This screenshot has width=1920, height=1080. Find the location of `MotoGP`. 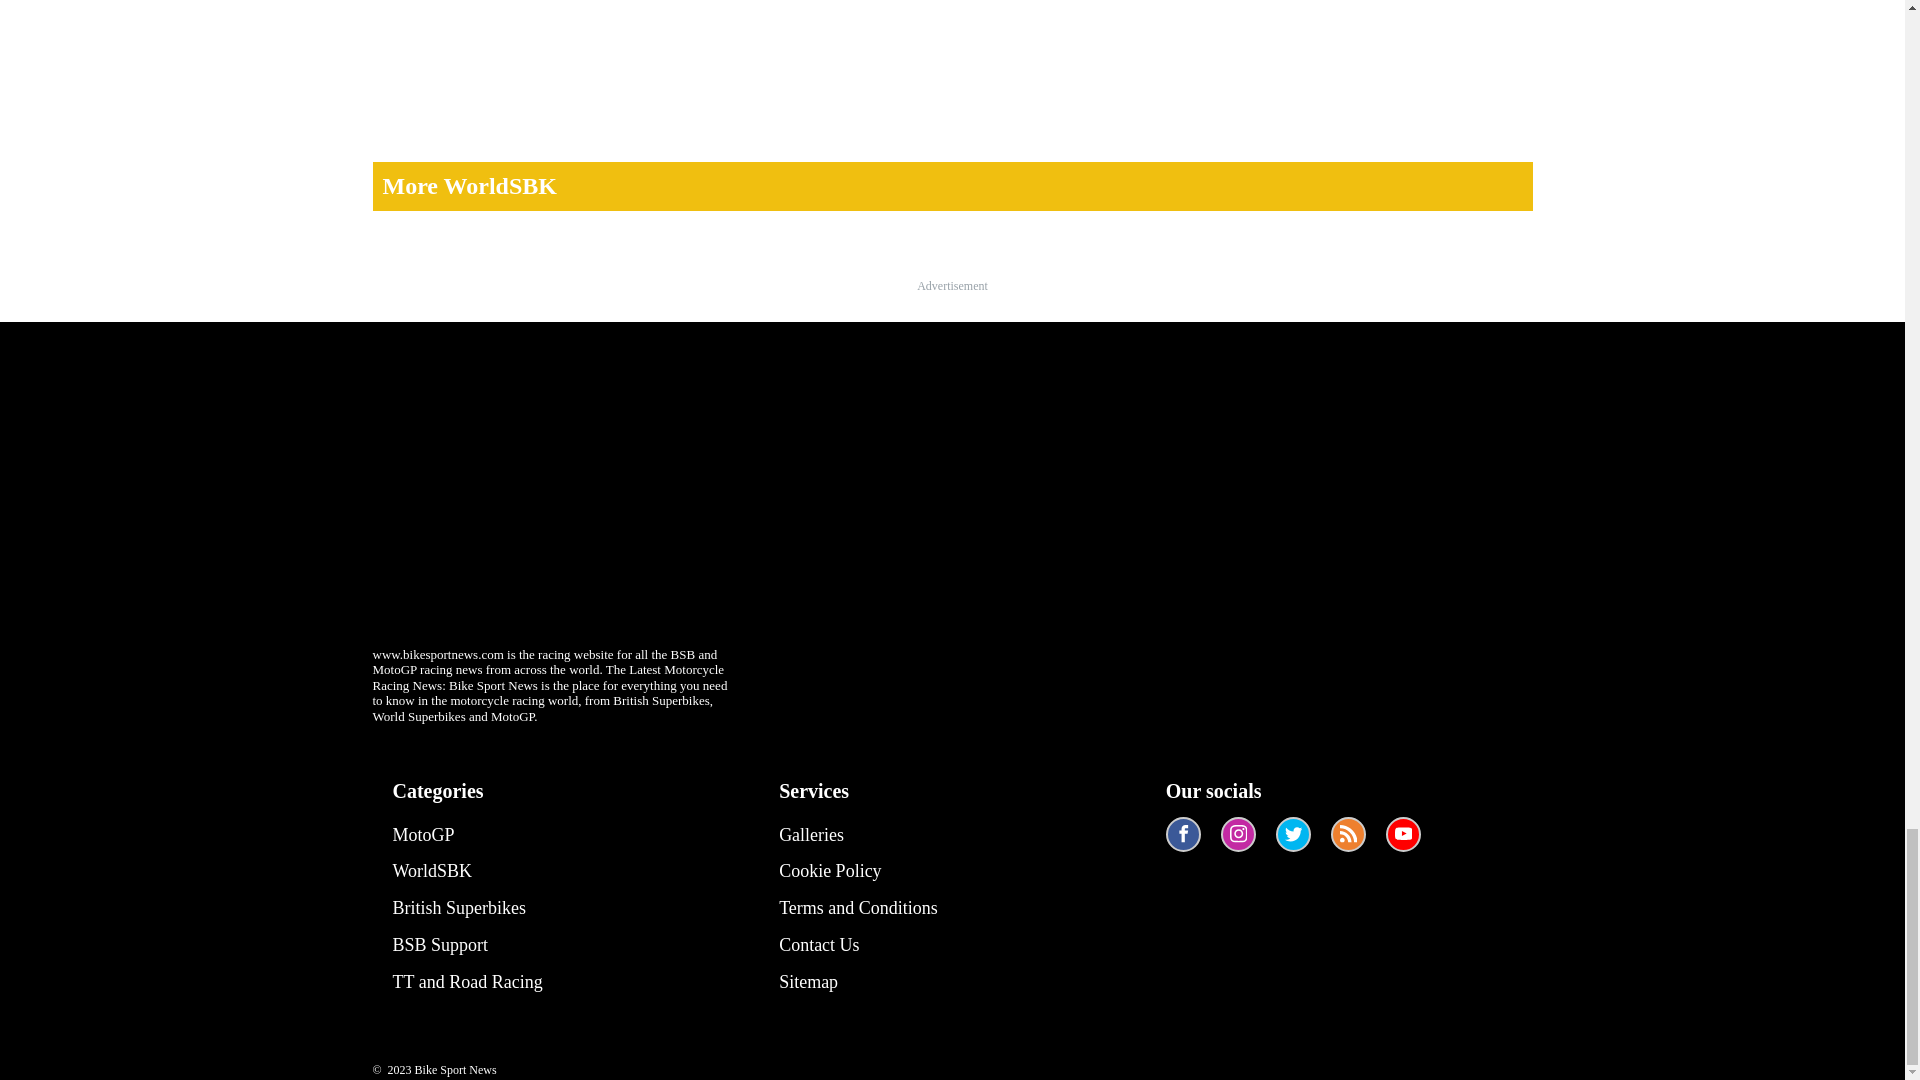

MotoGP is located at coordinates (466, 835).